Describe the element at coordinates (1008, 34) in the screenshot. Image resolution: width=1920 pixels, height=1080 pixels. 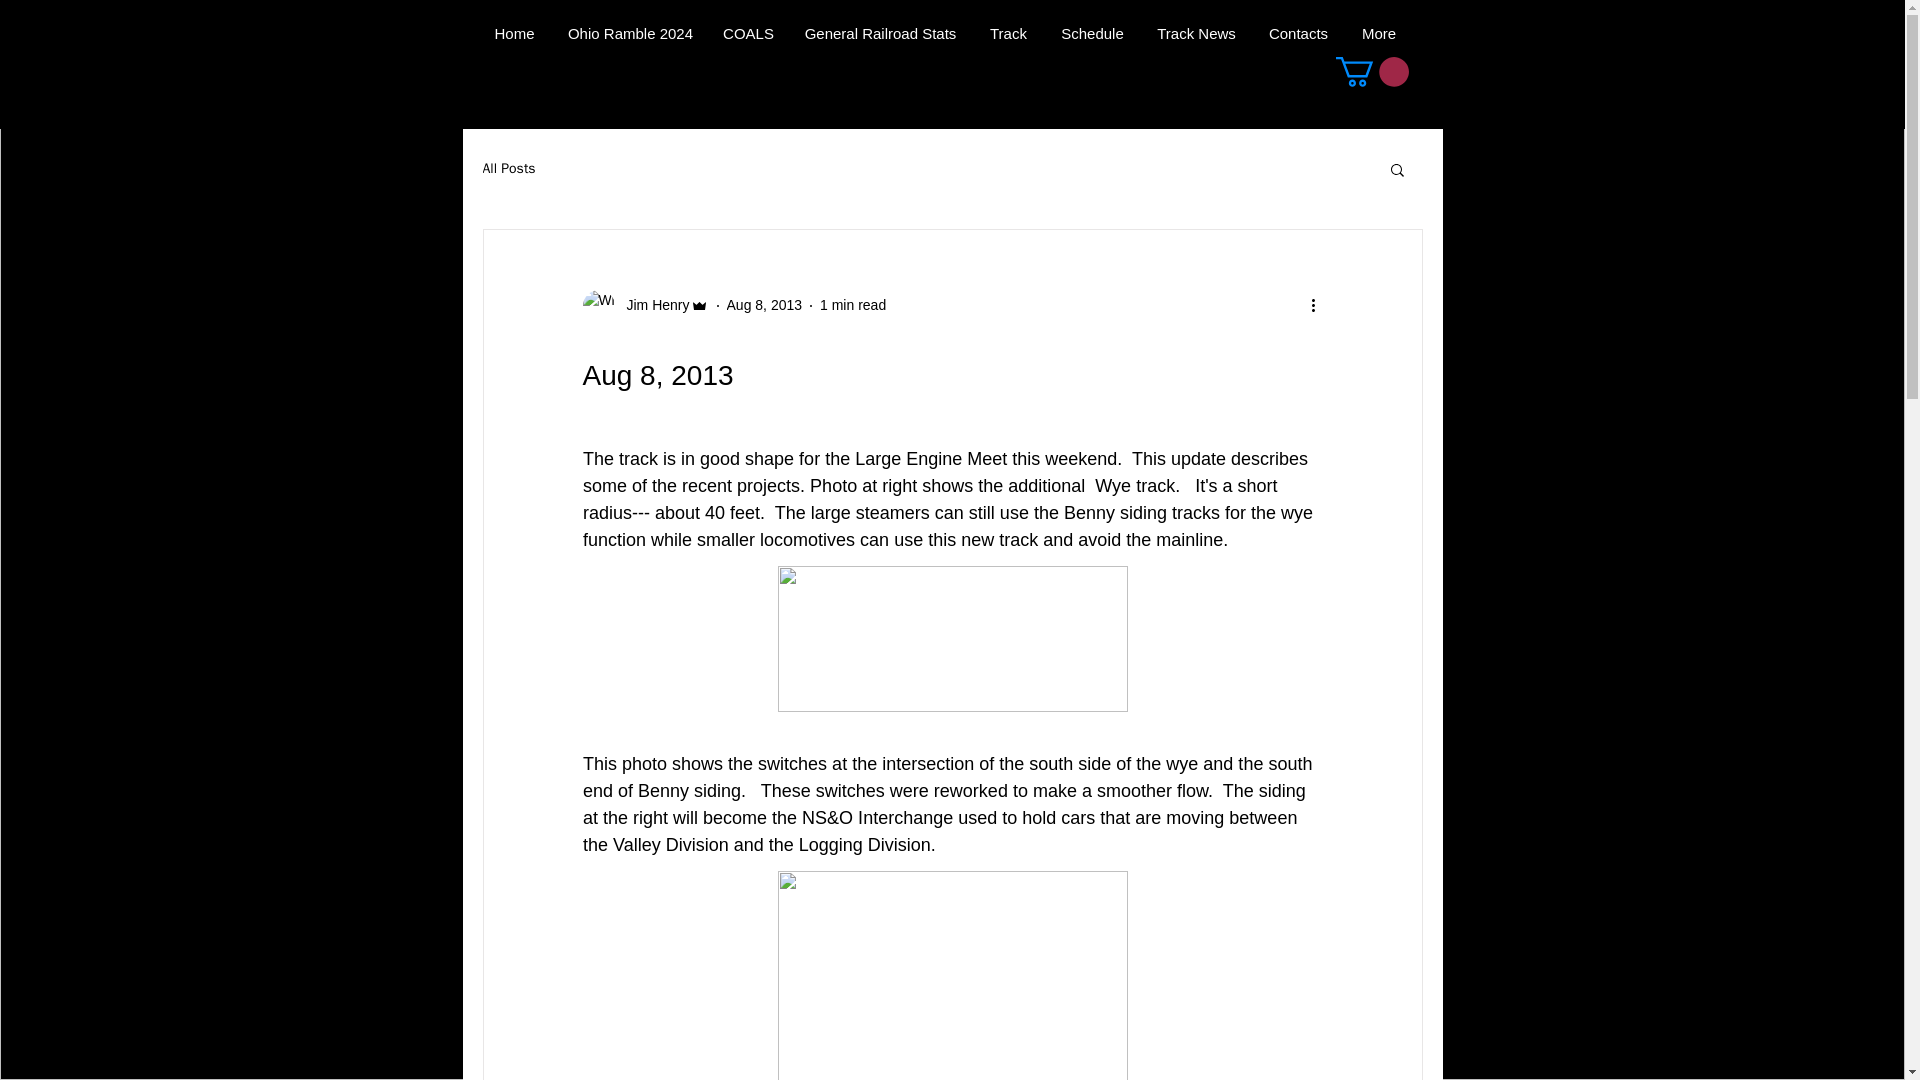
I see `Track` at that location.